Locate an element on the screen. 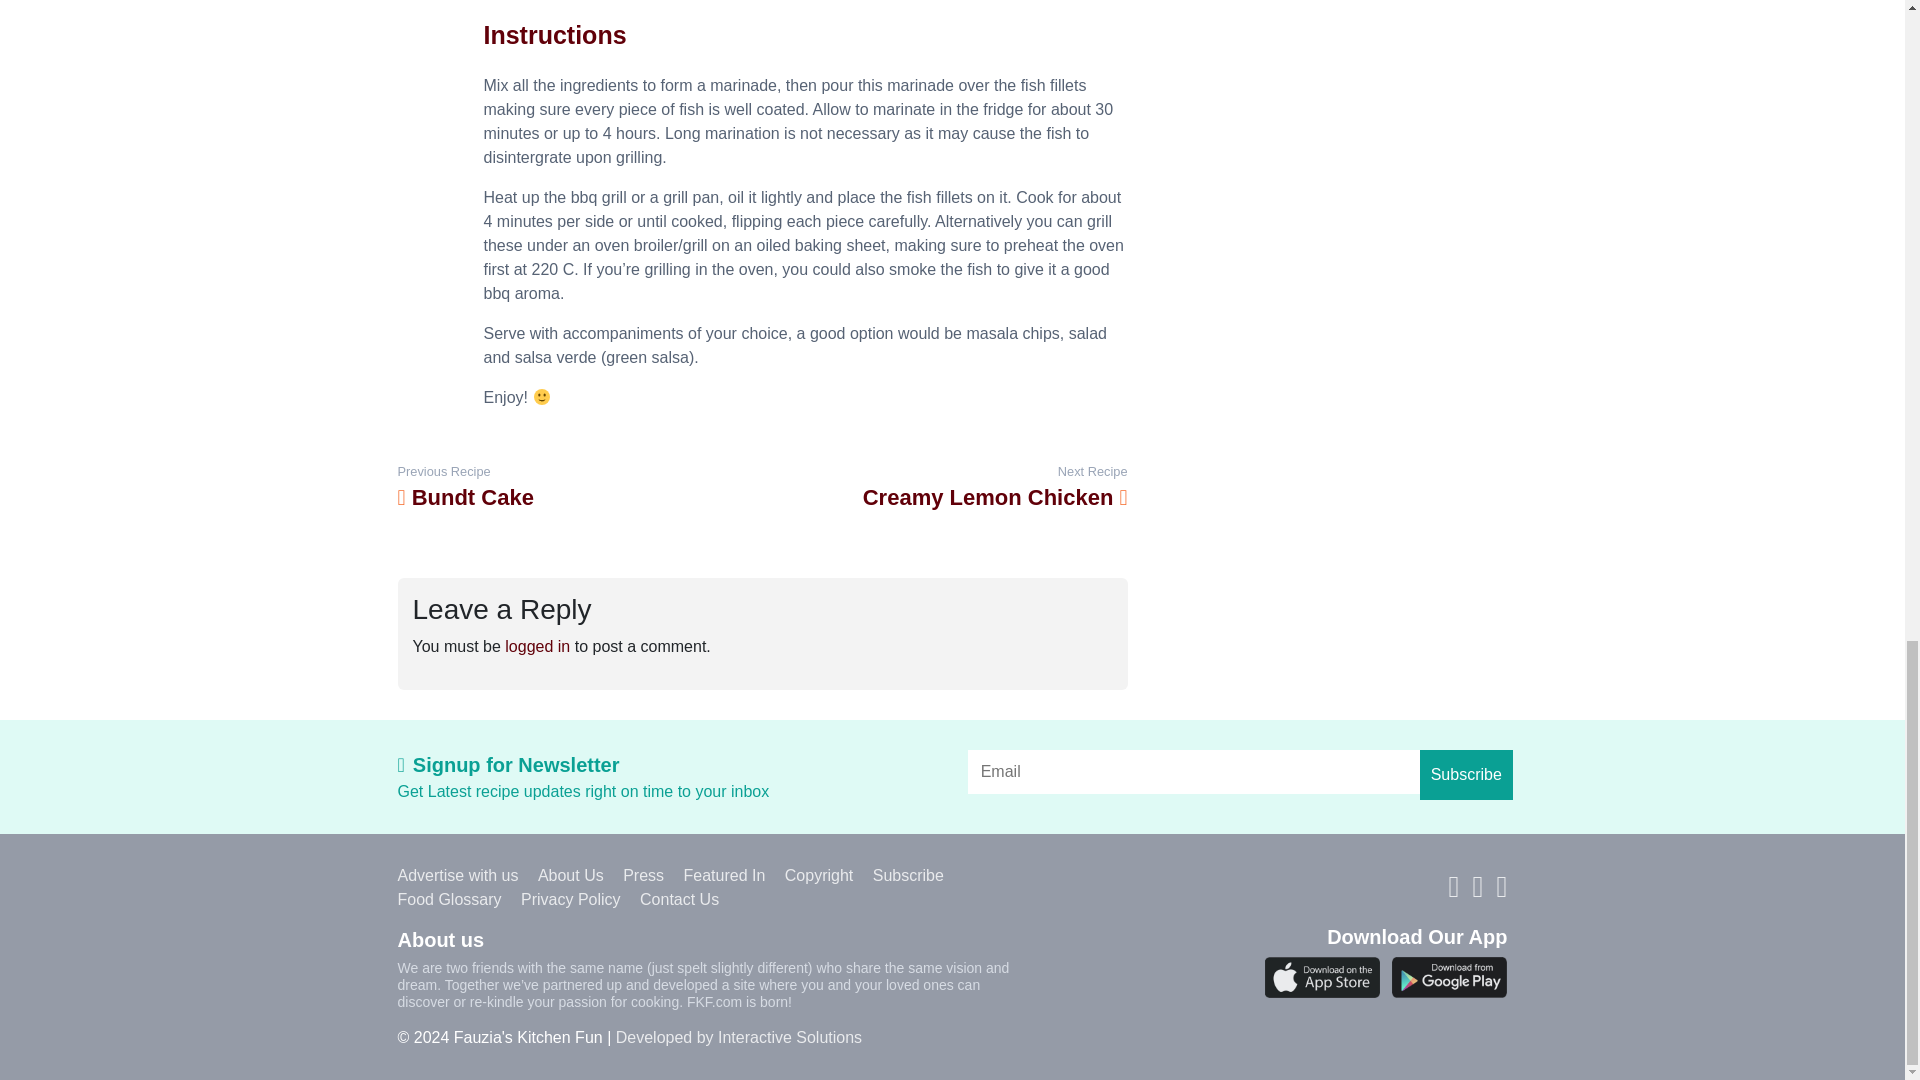  Subscribe is located at coordinates (1467, 774).